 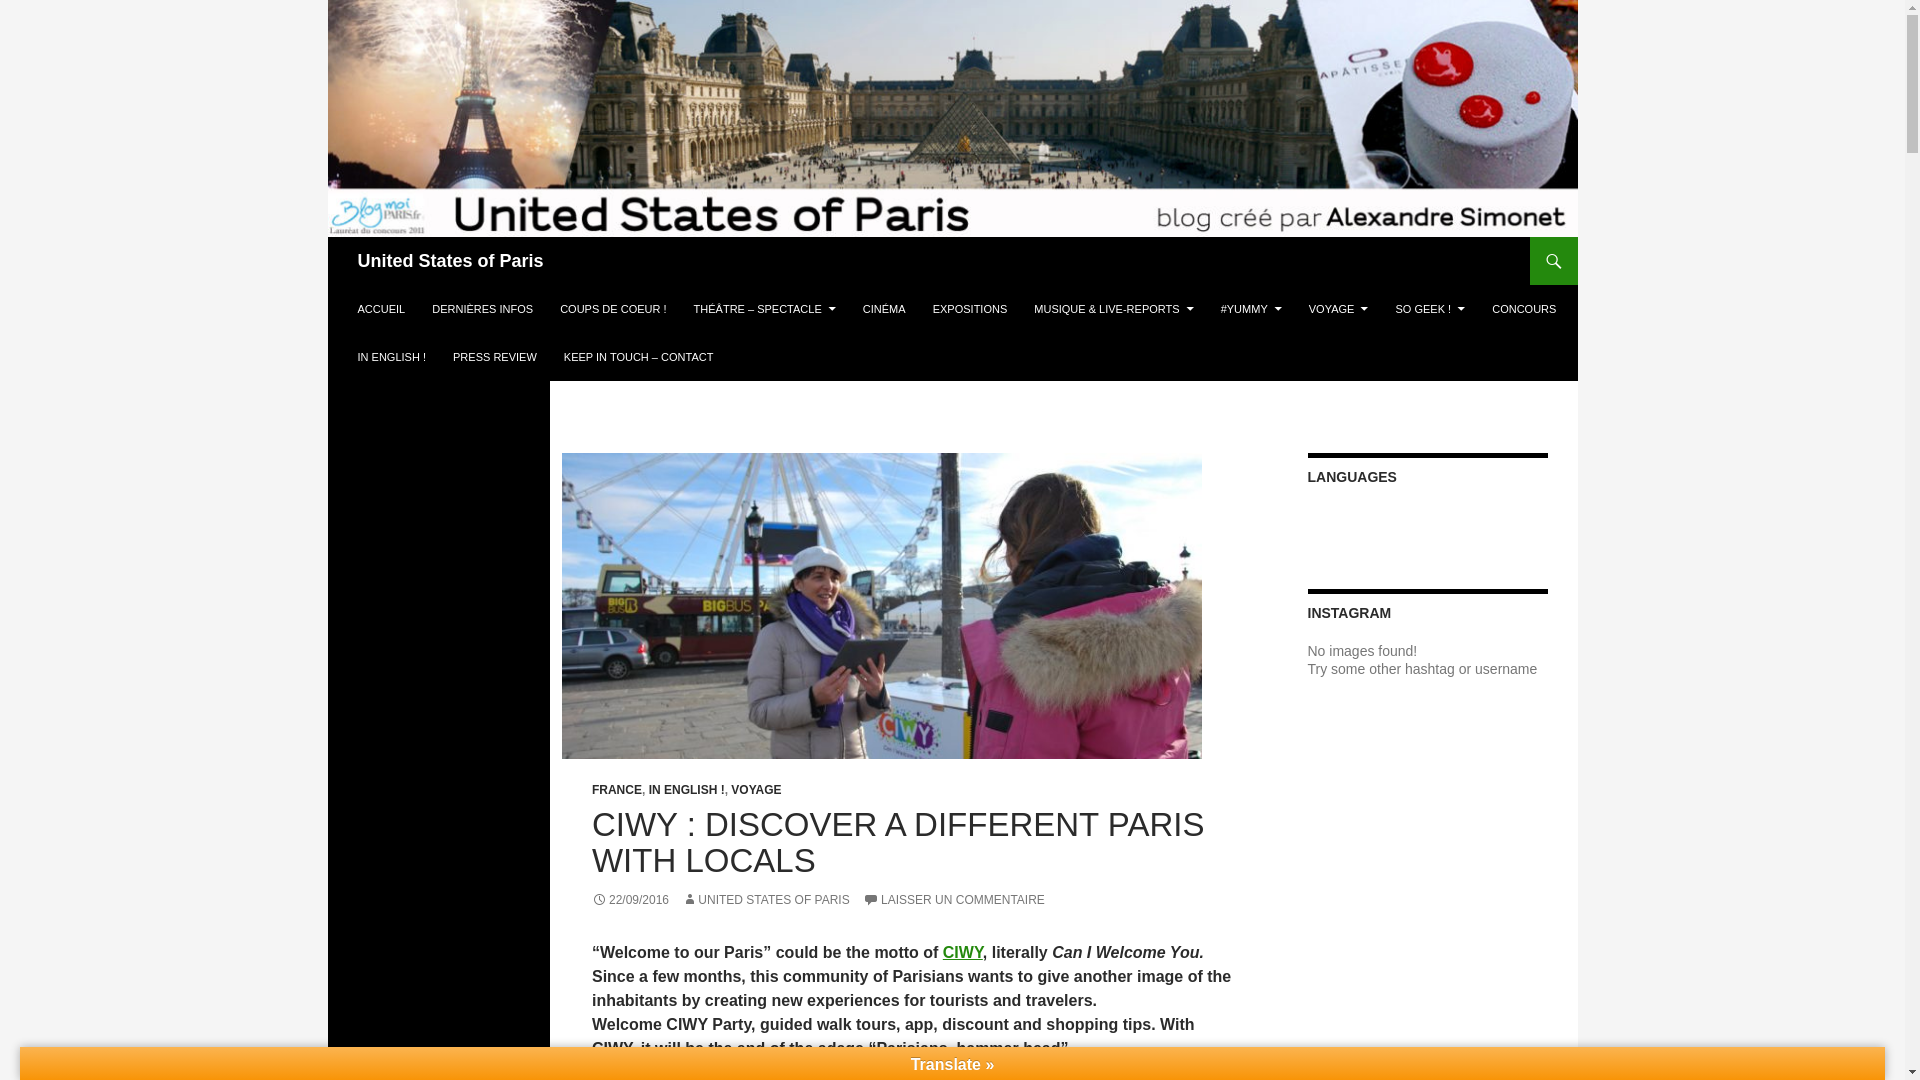 What do you see at coordinates (612, 308) in the screenshot?
I see `COUPS DE COEUR !` at bounding box center [612, 308].